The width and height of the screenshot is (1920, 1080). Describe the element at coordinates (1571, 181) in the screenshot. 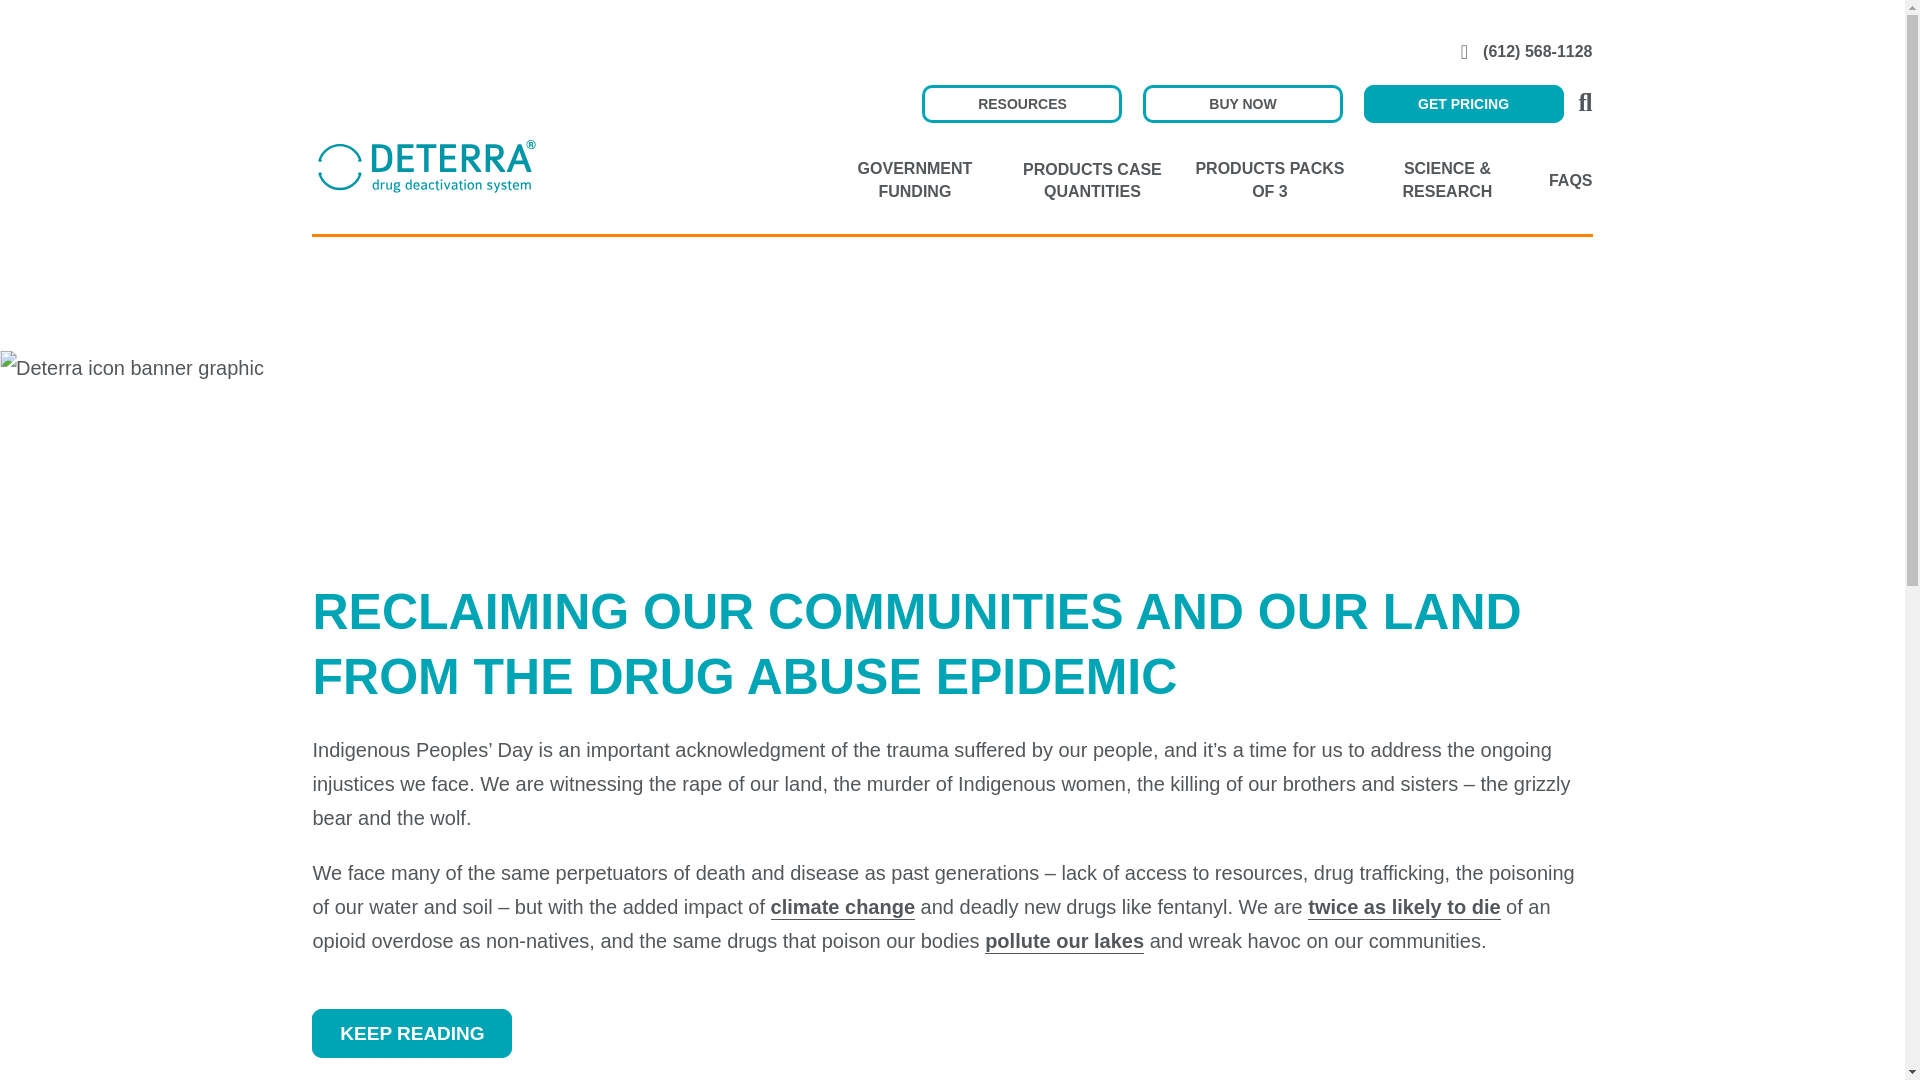

I see `FAQS` at that location.